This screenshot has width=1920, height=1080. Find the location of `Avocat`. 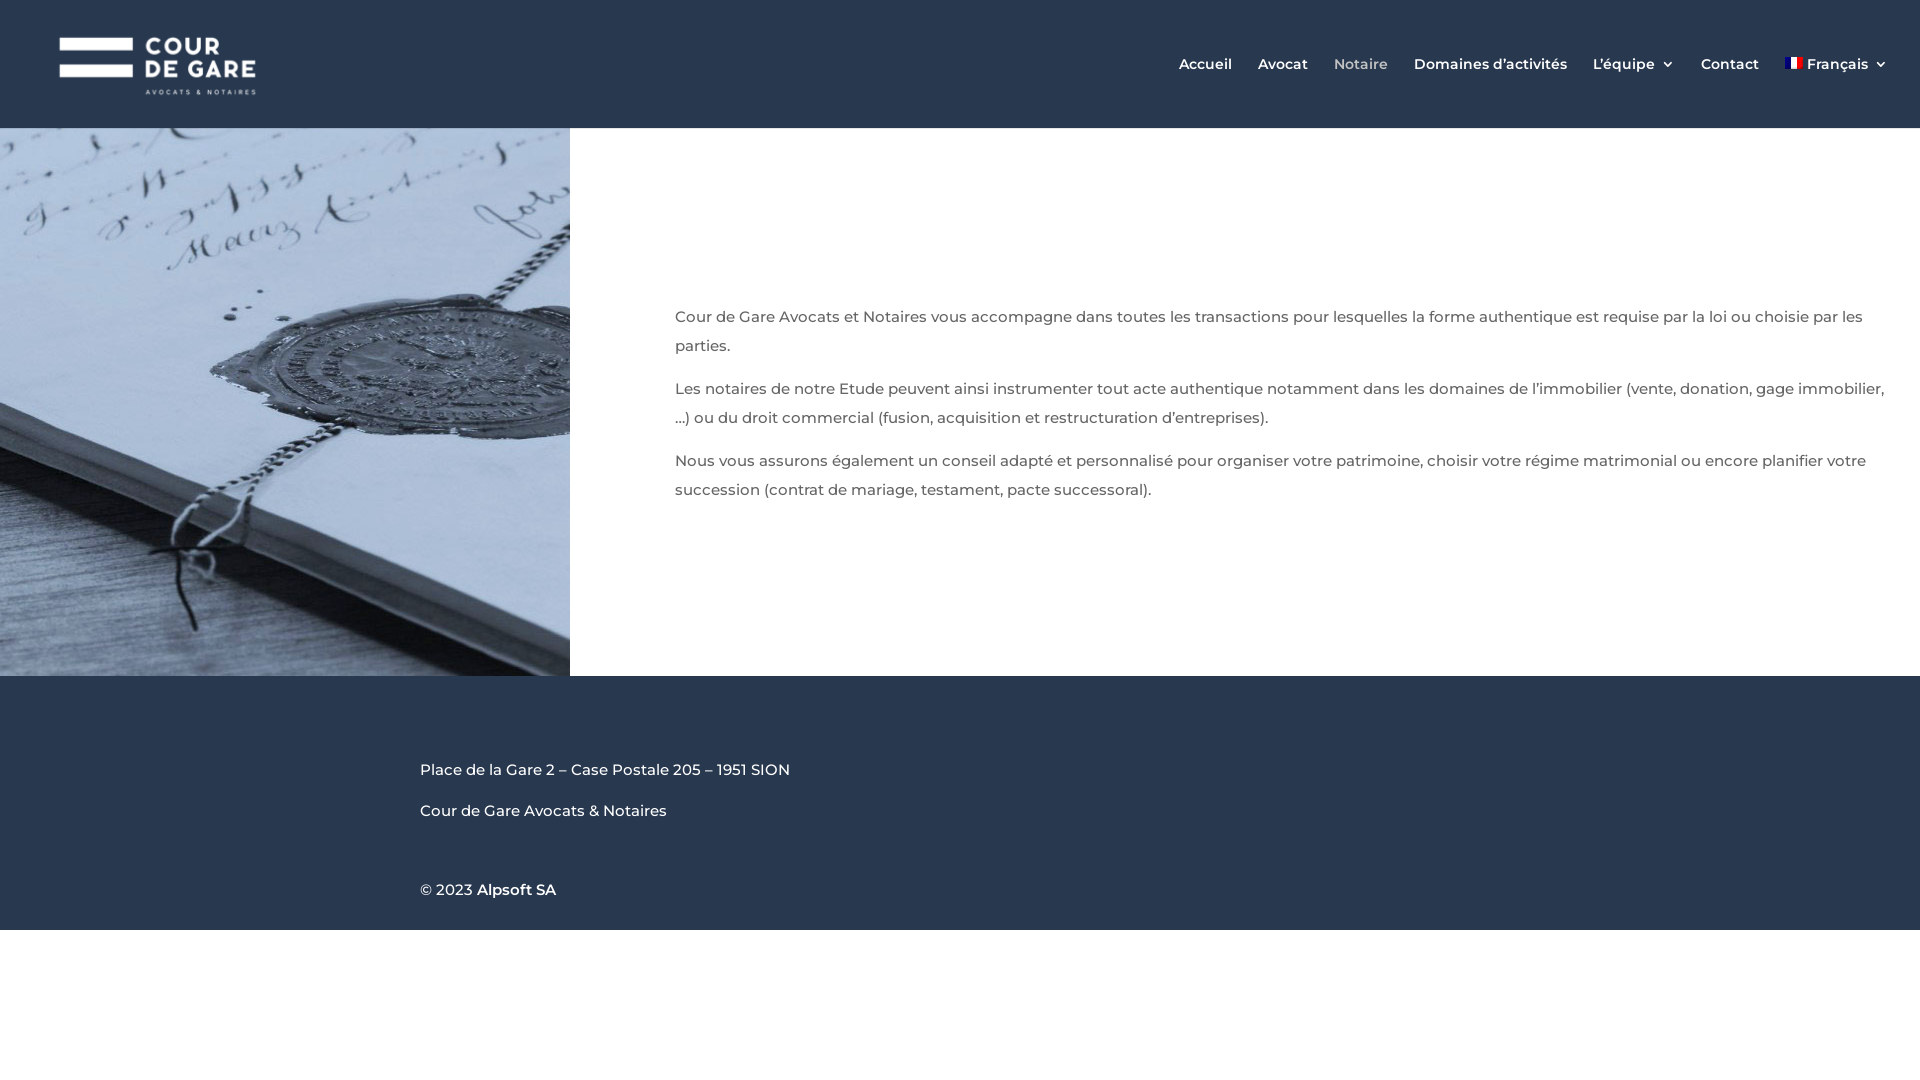

Avocat is located at coordinates (1283, 92).